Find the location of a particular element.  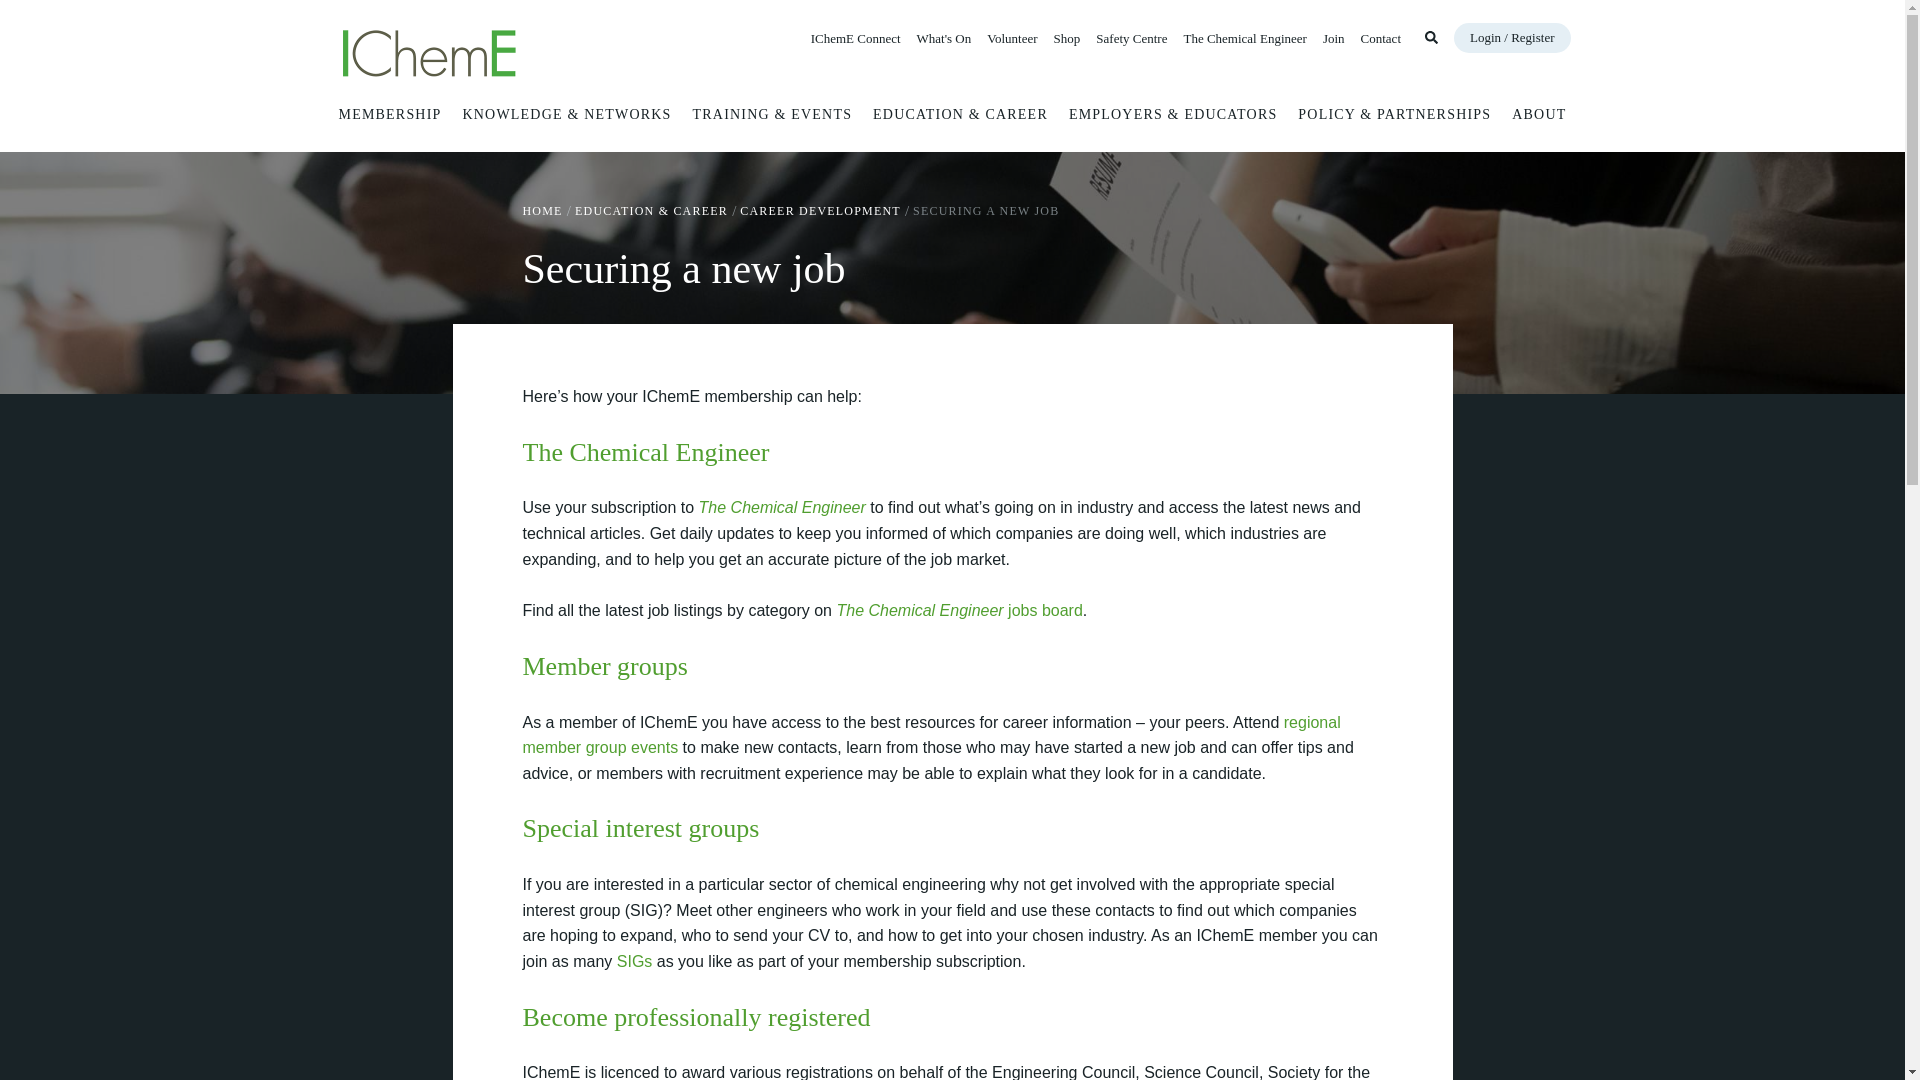

Group events is located at coordinates (931, 735).